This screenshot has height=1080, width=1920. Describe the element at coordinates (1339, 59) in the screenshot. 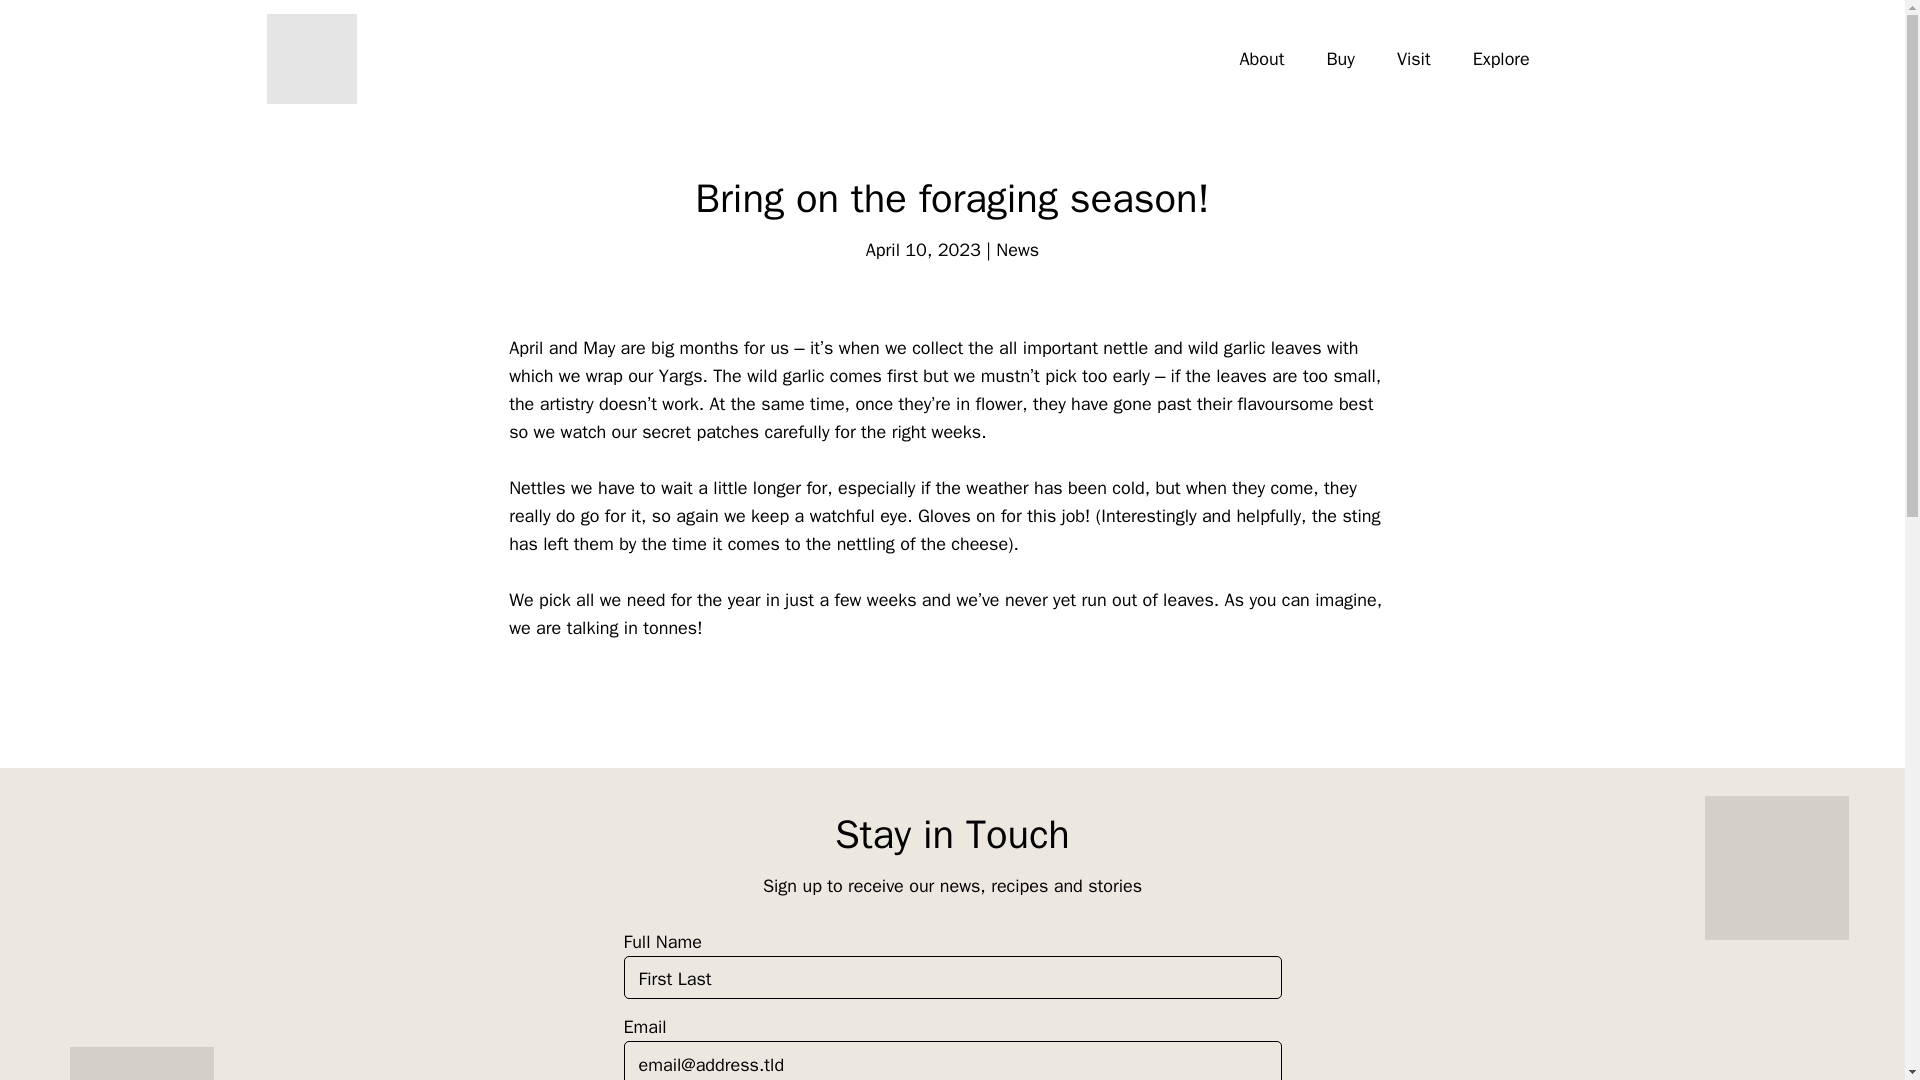

I see `Buy` at that location.